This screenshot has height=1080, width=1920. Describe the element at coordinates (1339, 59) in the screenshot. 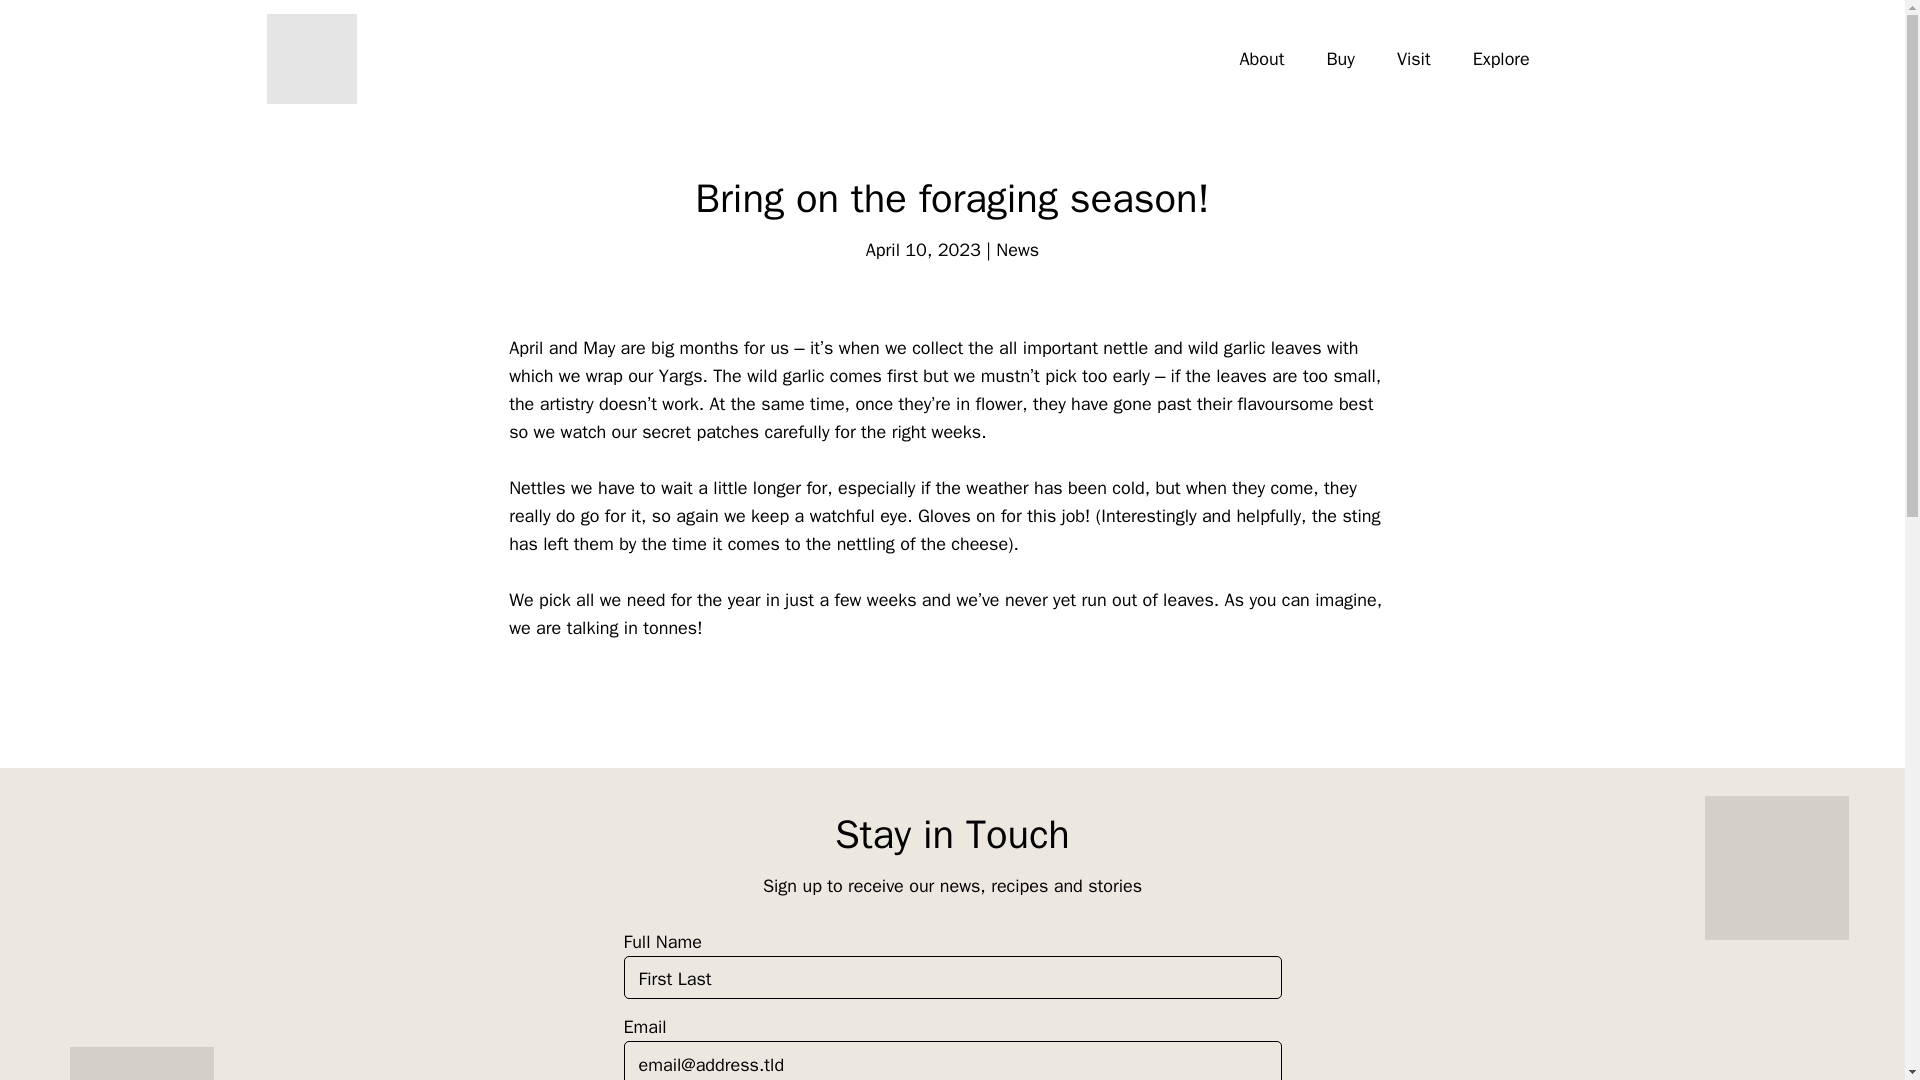

I see `Buy` at that location.